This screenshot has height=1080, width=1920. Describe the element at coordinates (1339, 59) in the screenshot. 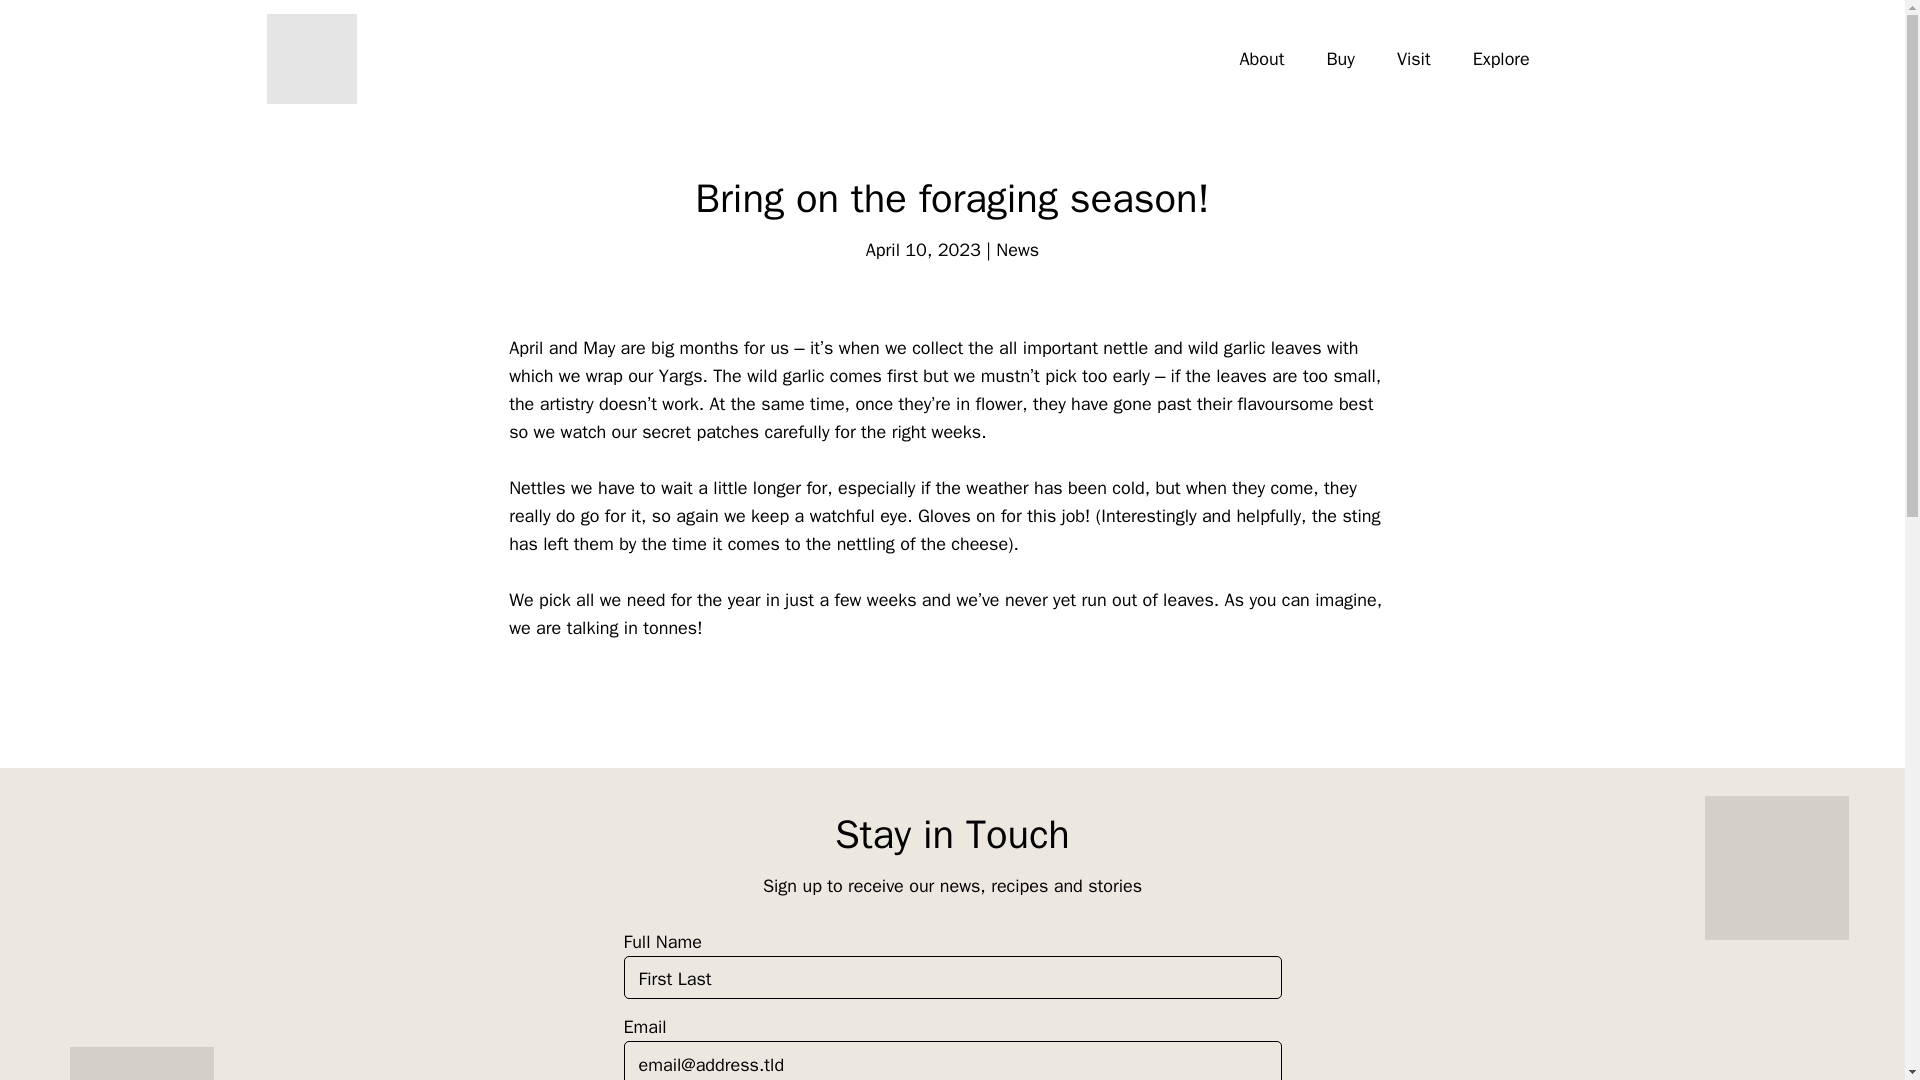

I see `Buy` at that location.